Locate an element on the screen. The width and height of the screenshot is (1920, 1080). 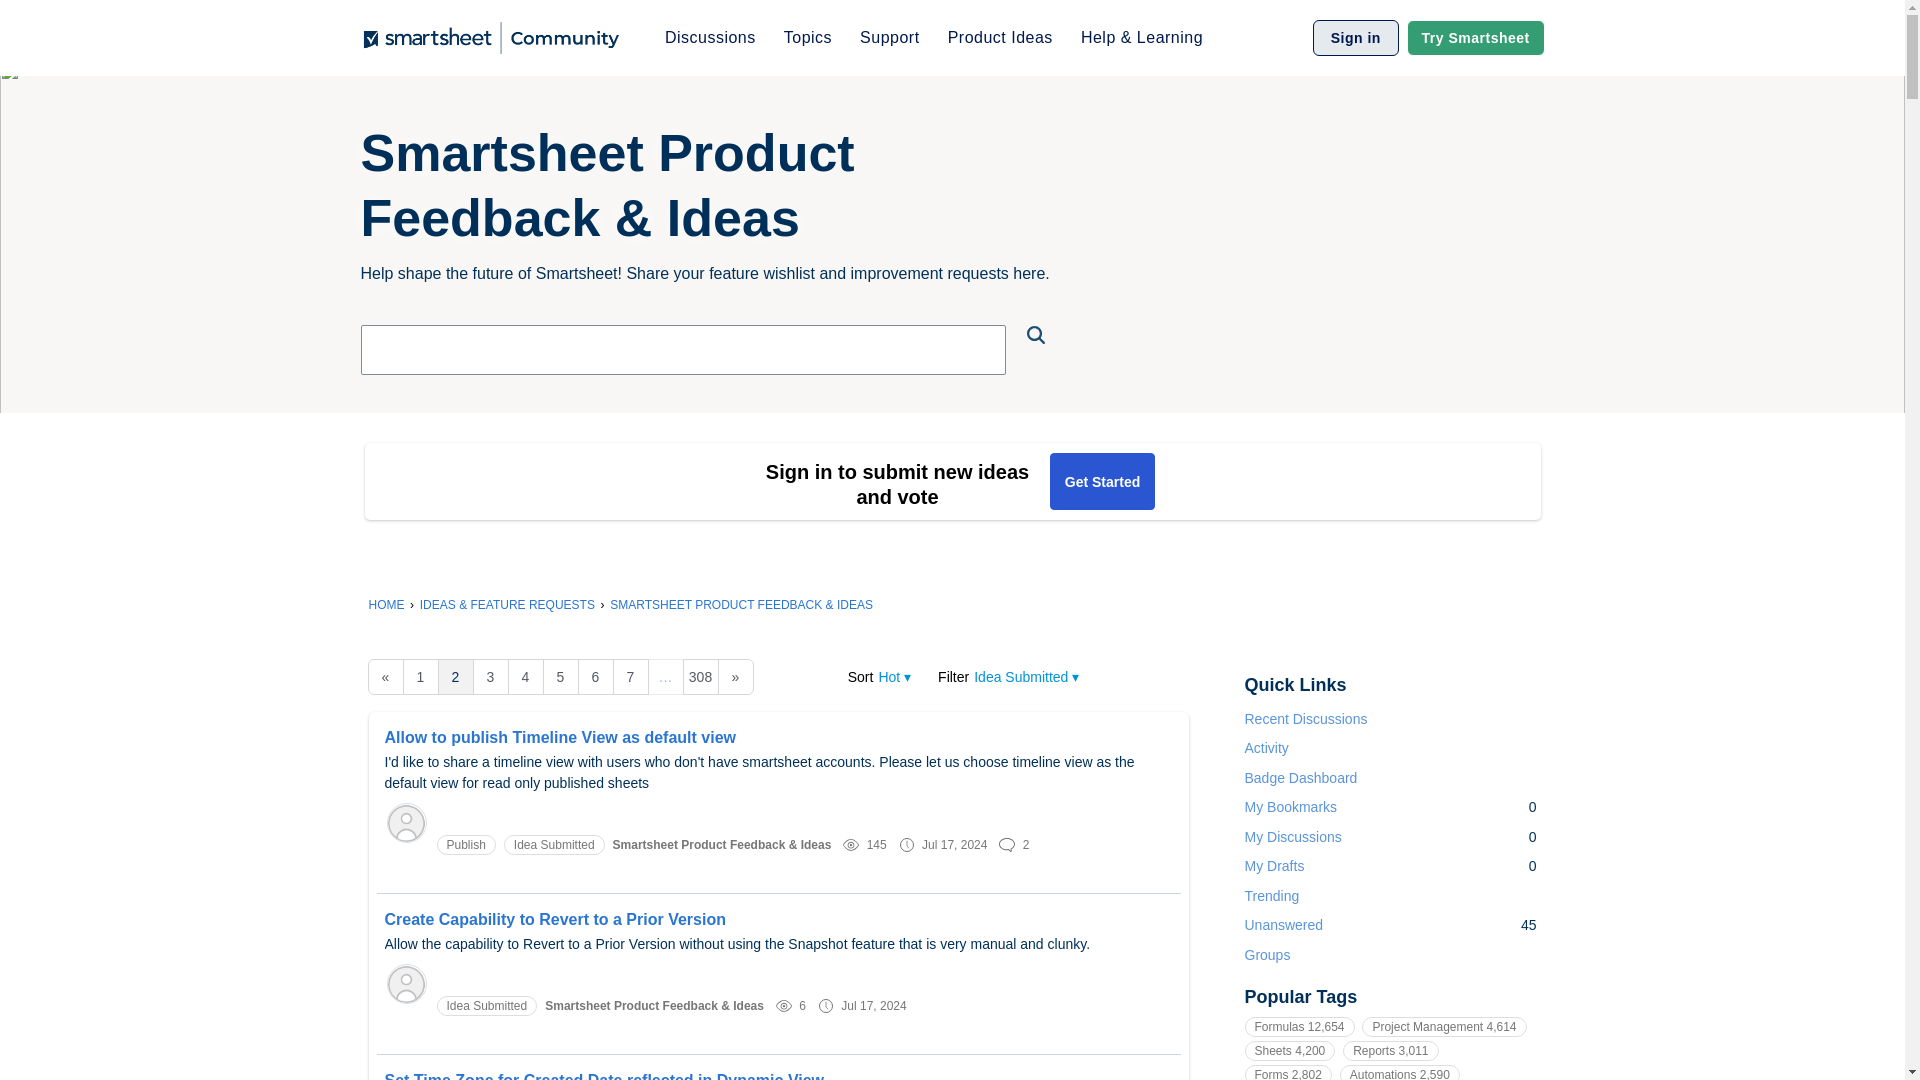
4 is located at coordinates (526, 676).